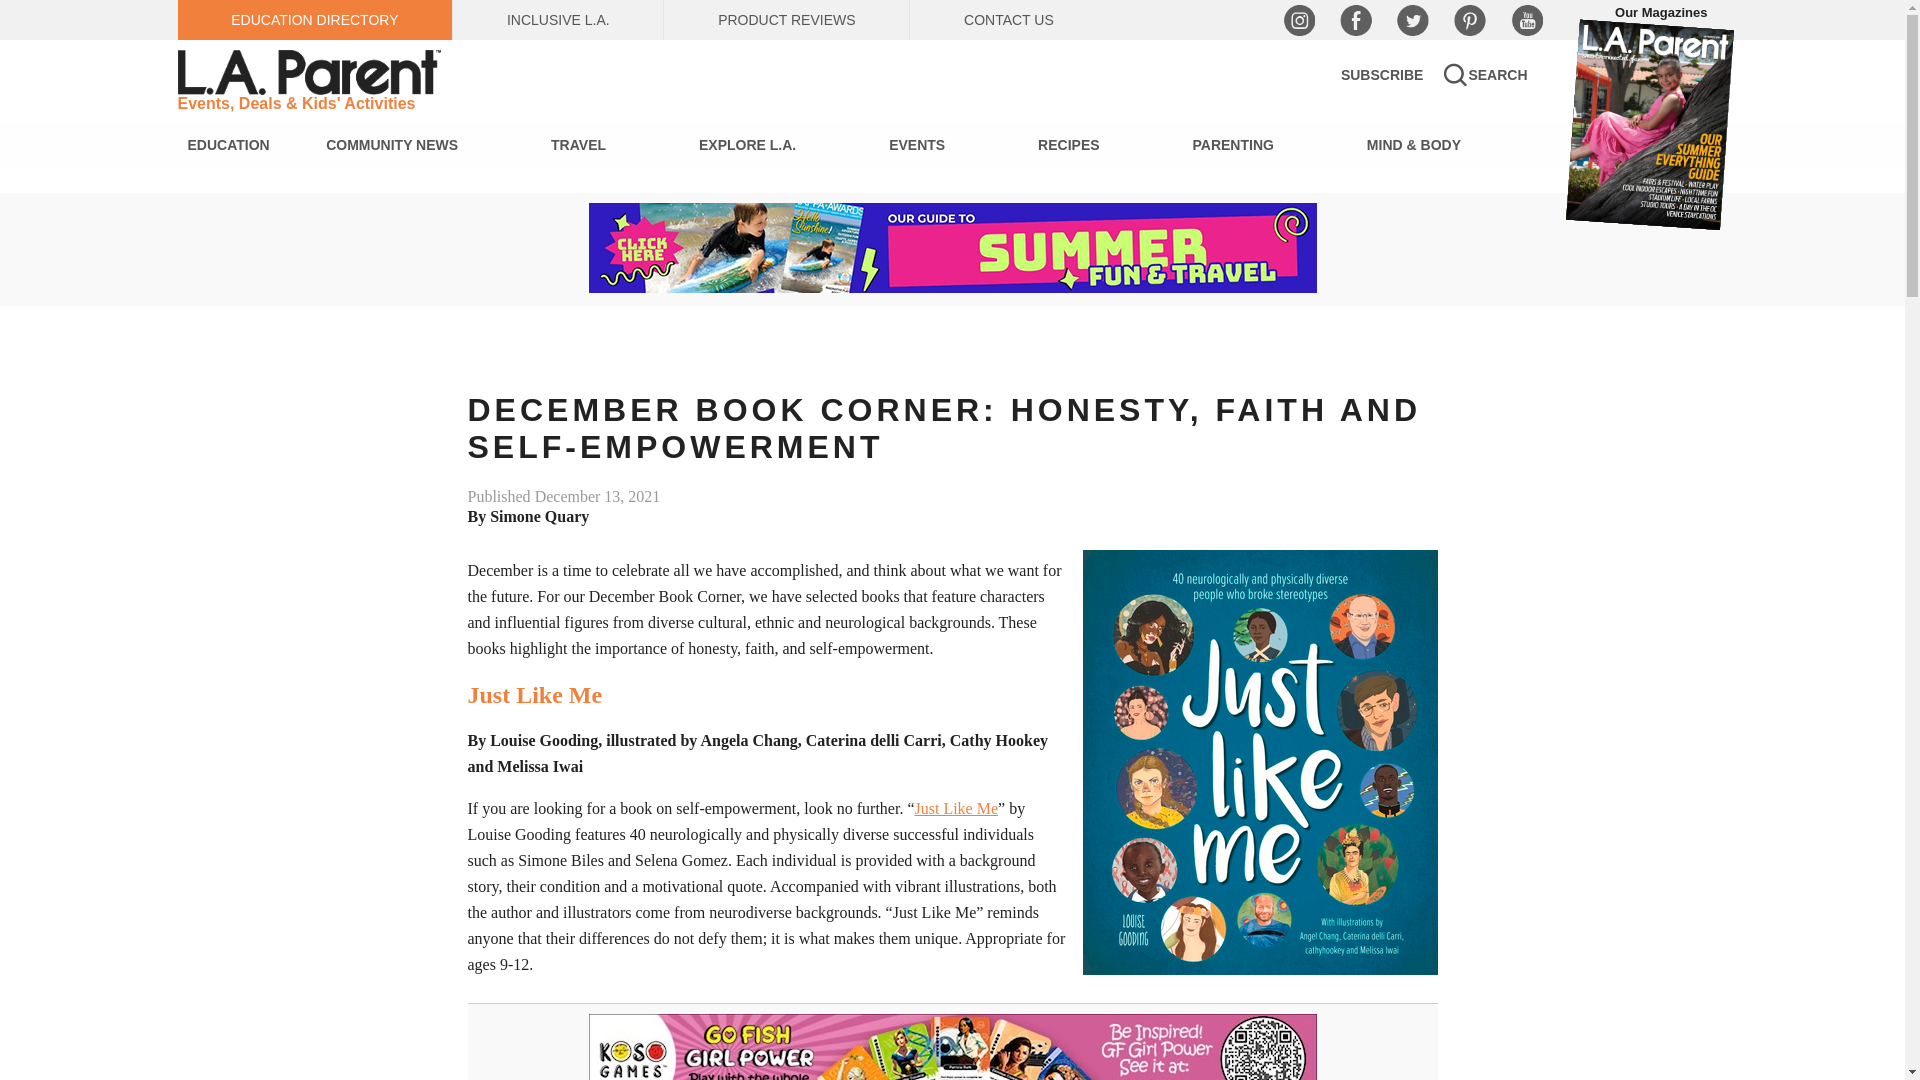 Image resolution: width=1920 pixels, height=1080 pixels. I want to click on L.A. Parent, so click(312, 72).